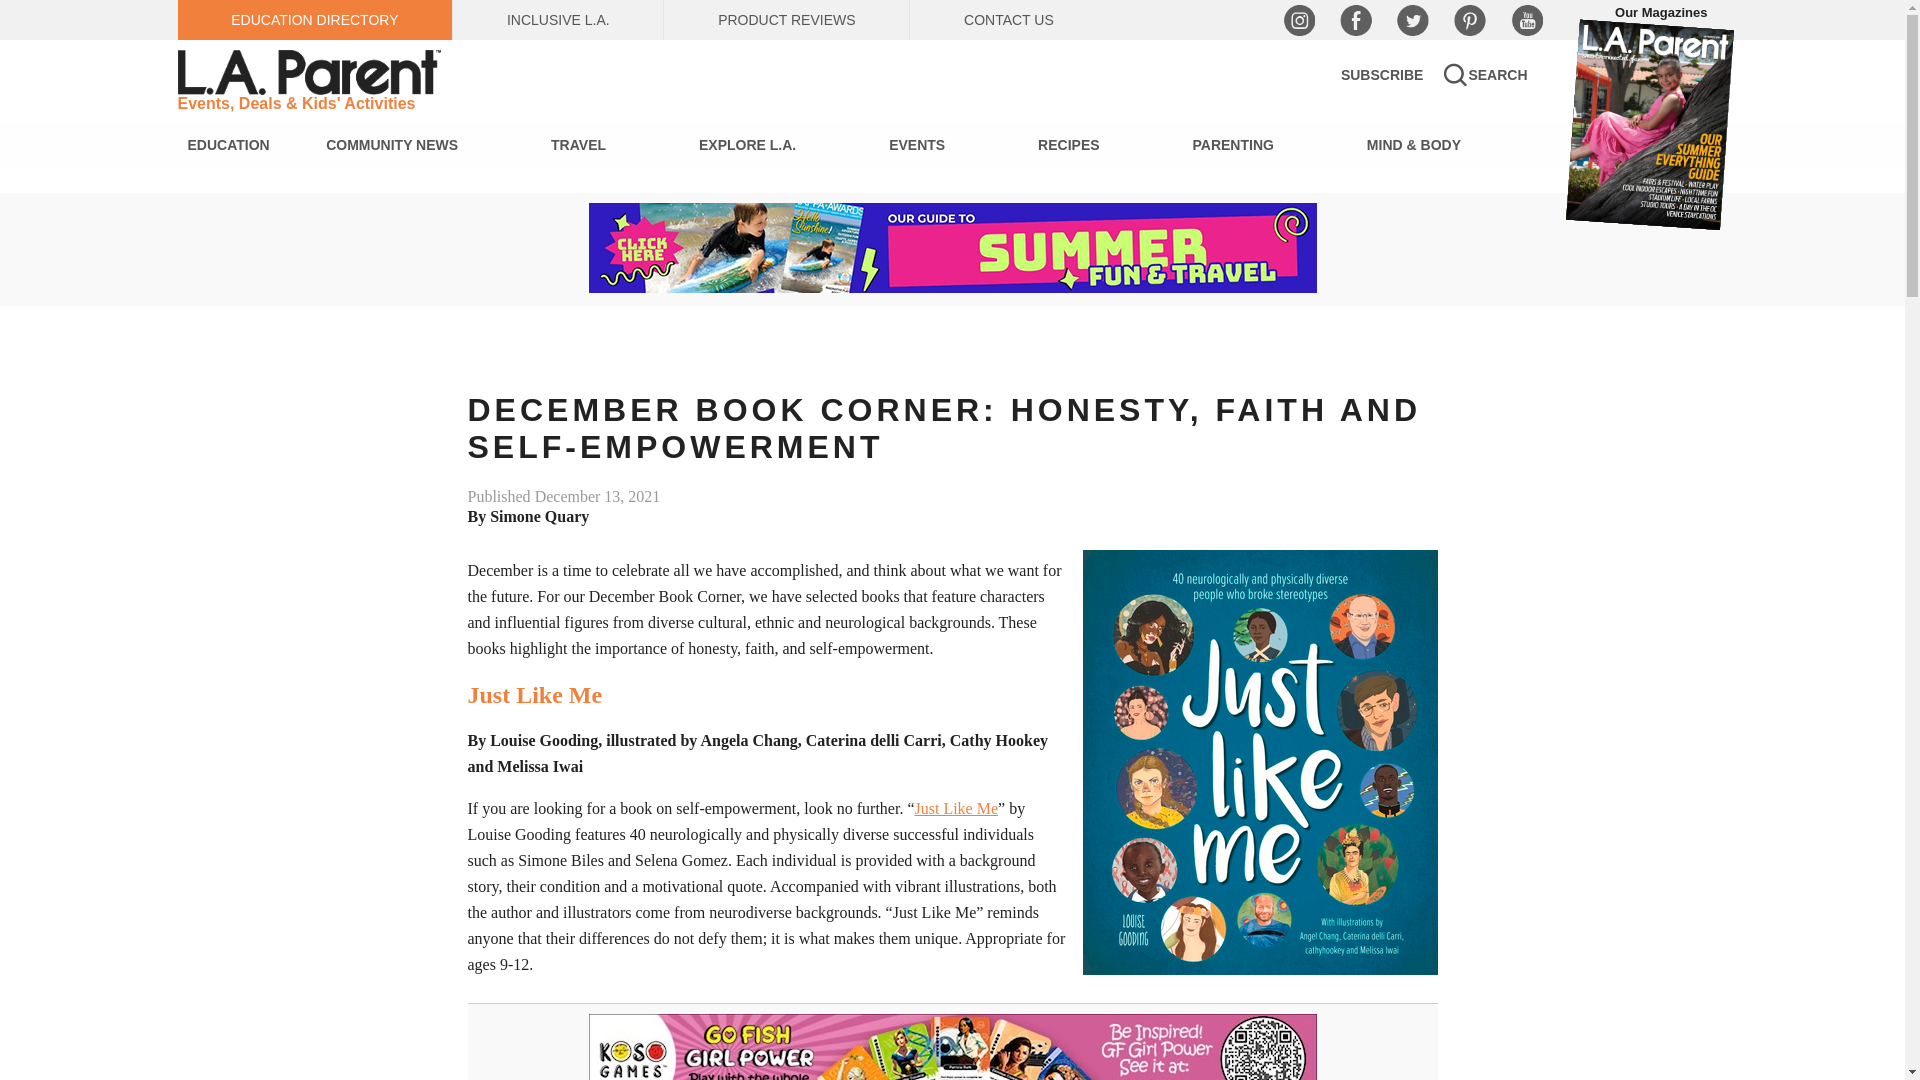 Image resolution: width=1920 pixels, height=1080 pixels. I want to click on L.A. Parent, so click(312, 72).